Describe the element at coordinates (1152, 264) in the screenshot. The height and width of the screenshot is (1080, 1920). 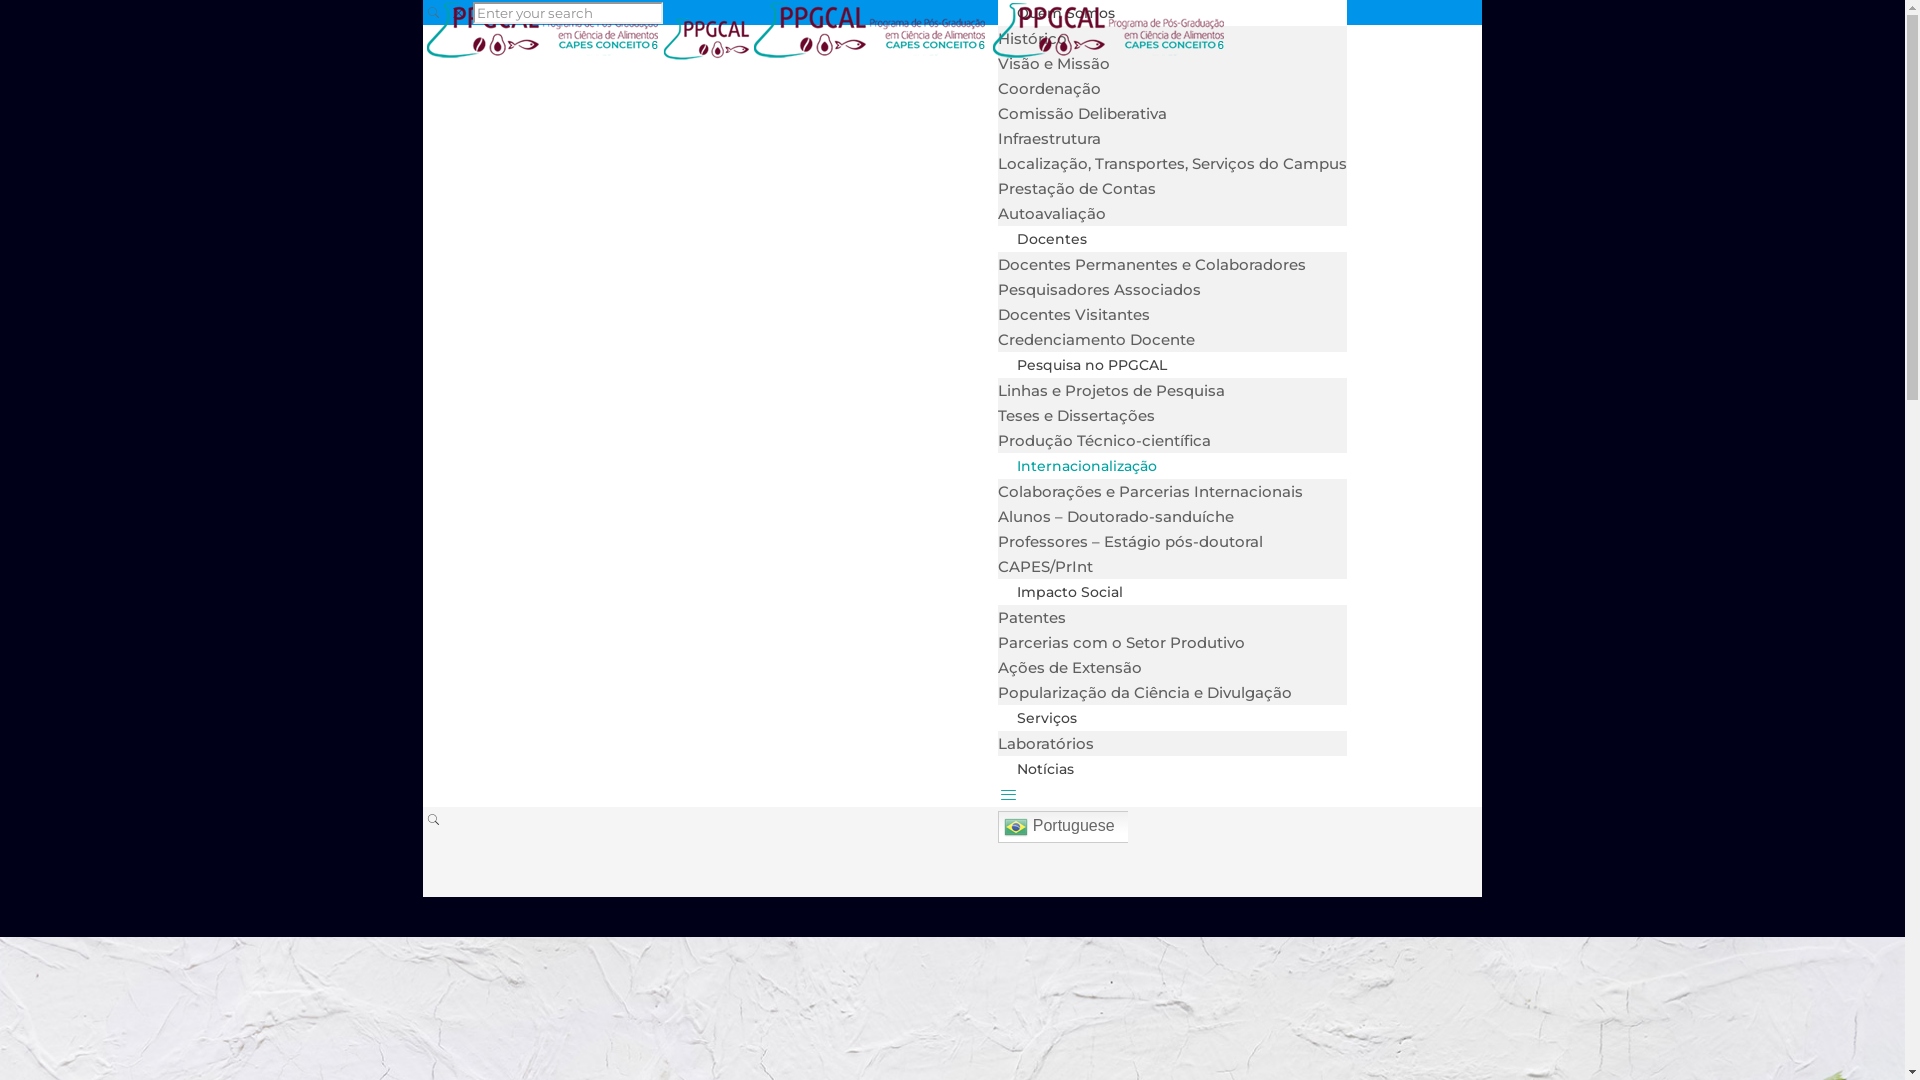
I see `Docentes Permanentes e Colaboradores` at that location.